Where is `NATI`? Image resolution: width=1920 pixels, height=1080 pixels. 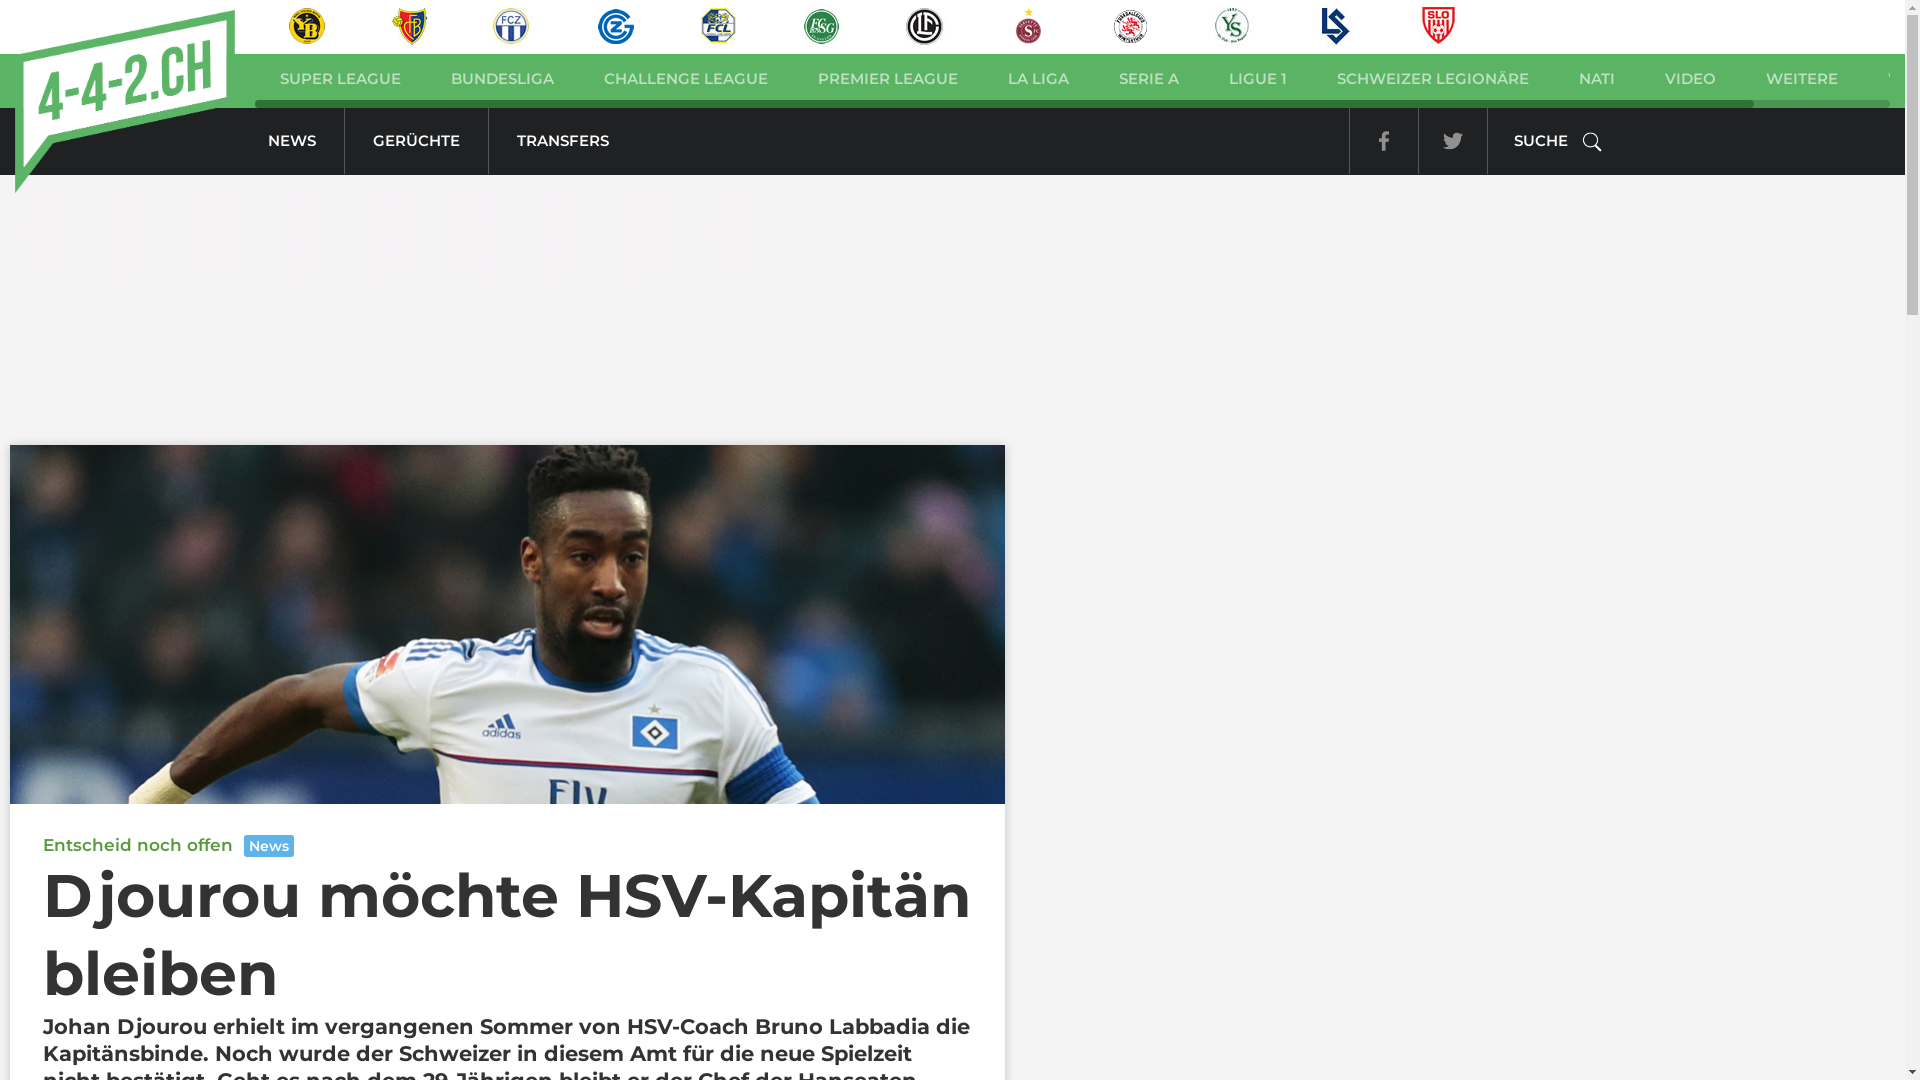 NATI is located at coordinates (1597, 77).